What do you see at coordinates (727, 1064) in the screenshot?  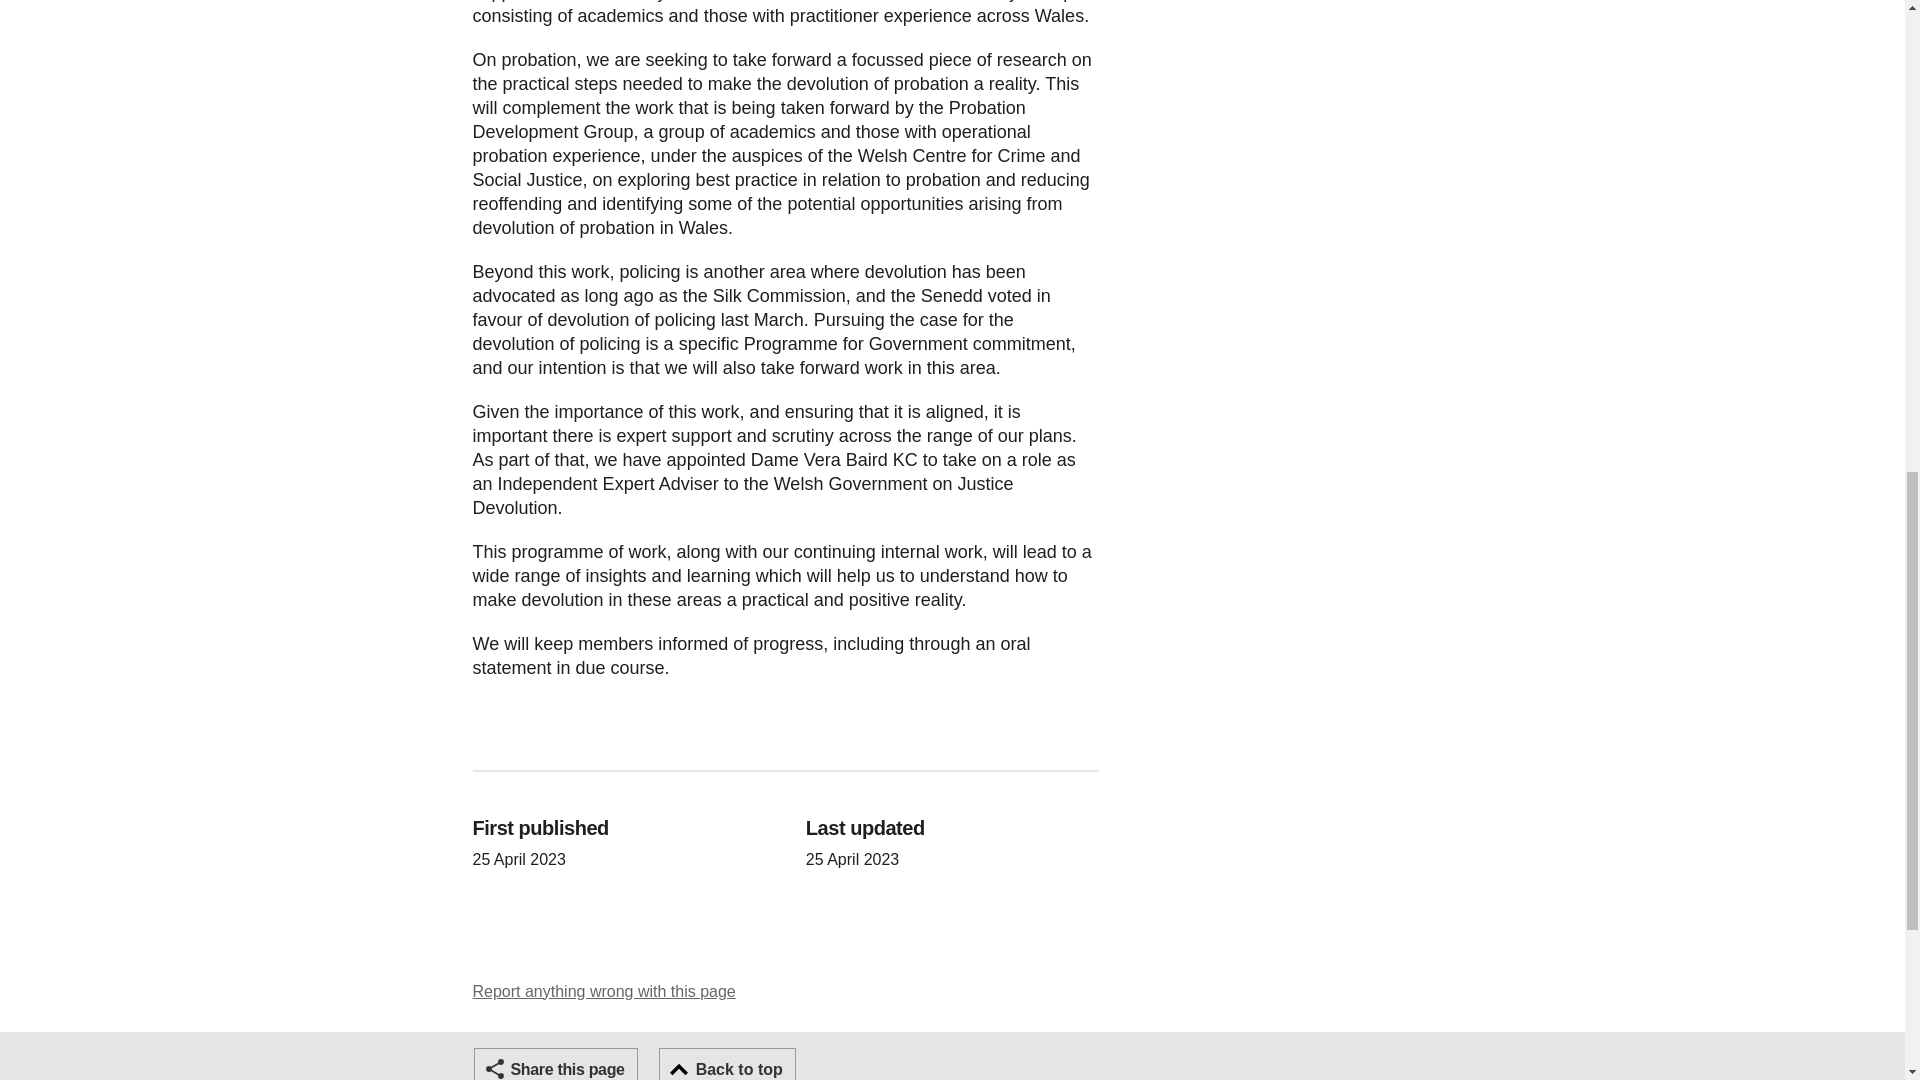 I see `Back to top` at bounding box center [727, 1064].